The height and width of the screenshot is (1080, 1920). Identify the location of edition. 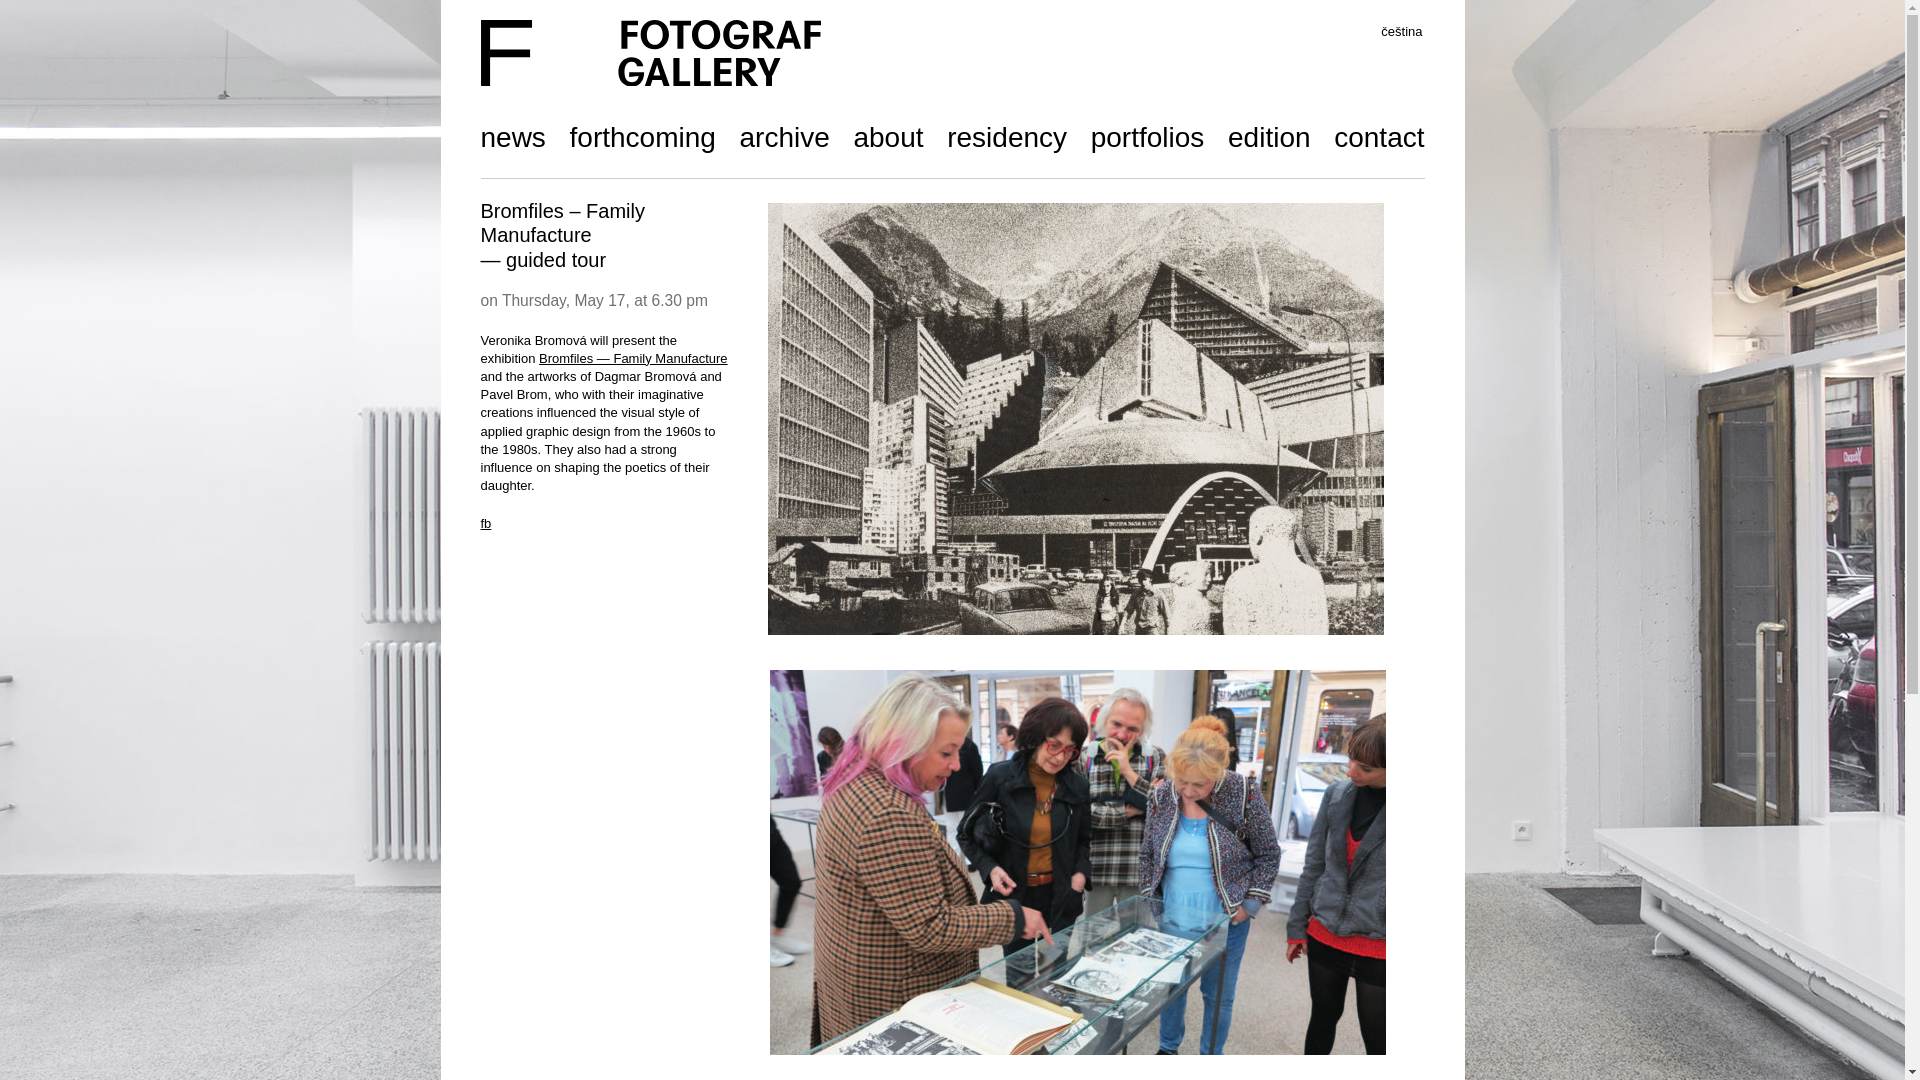
(1270, 140).